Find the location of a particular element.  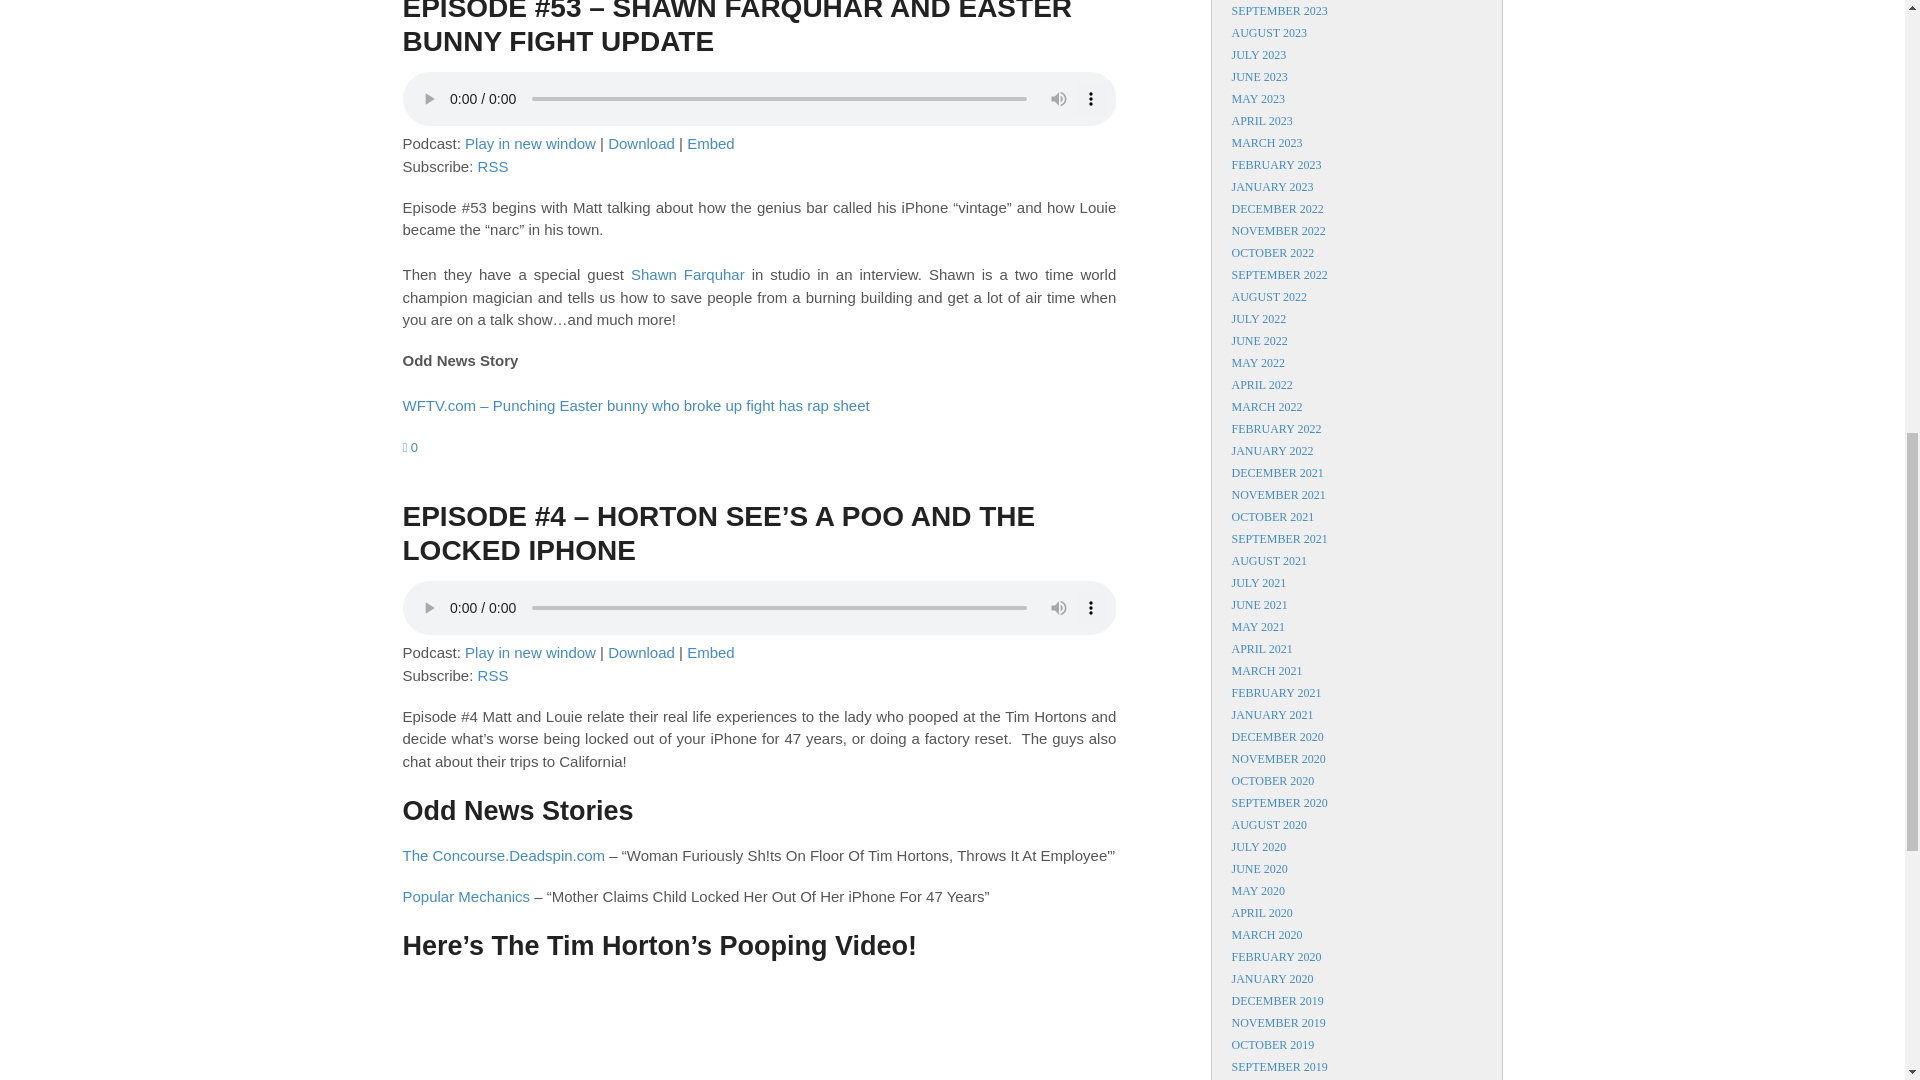

Play in new window is located at coordinates (530, 144).